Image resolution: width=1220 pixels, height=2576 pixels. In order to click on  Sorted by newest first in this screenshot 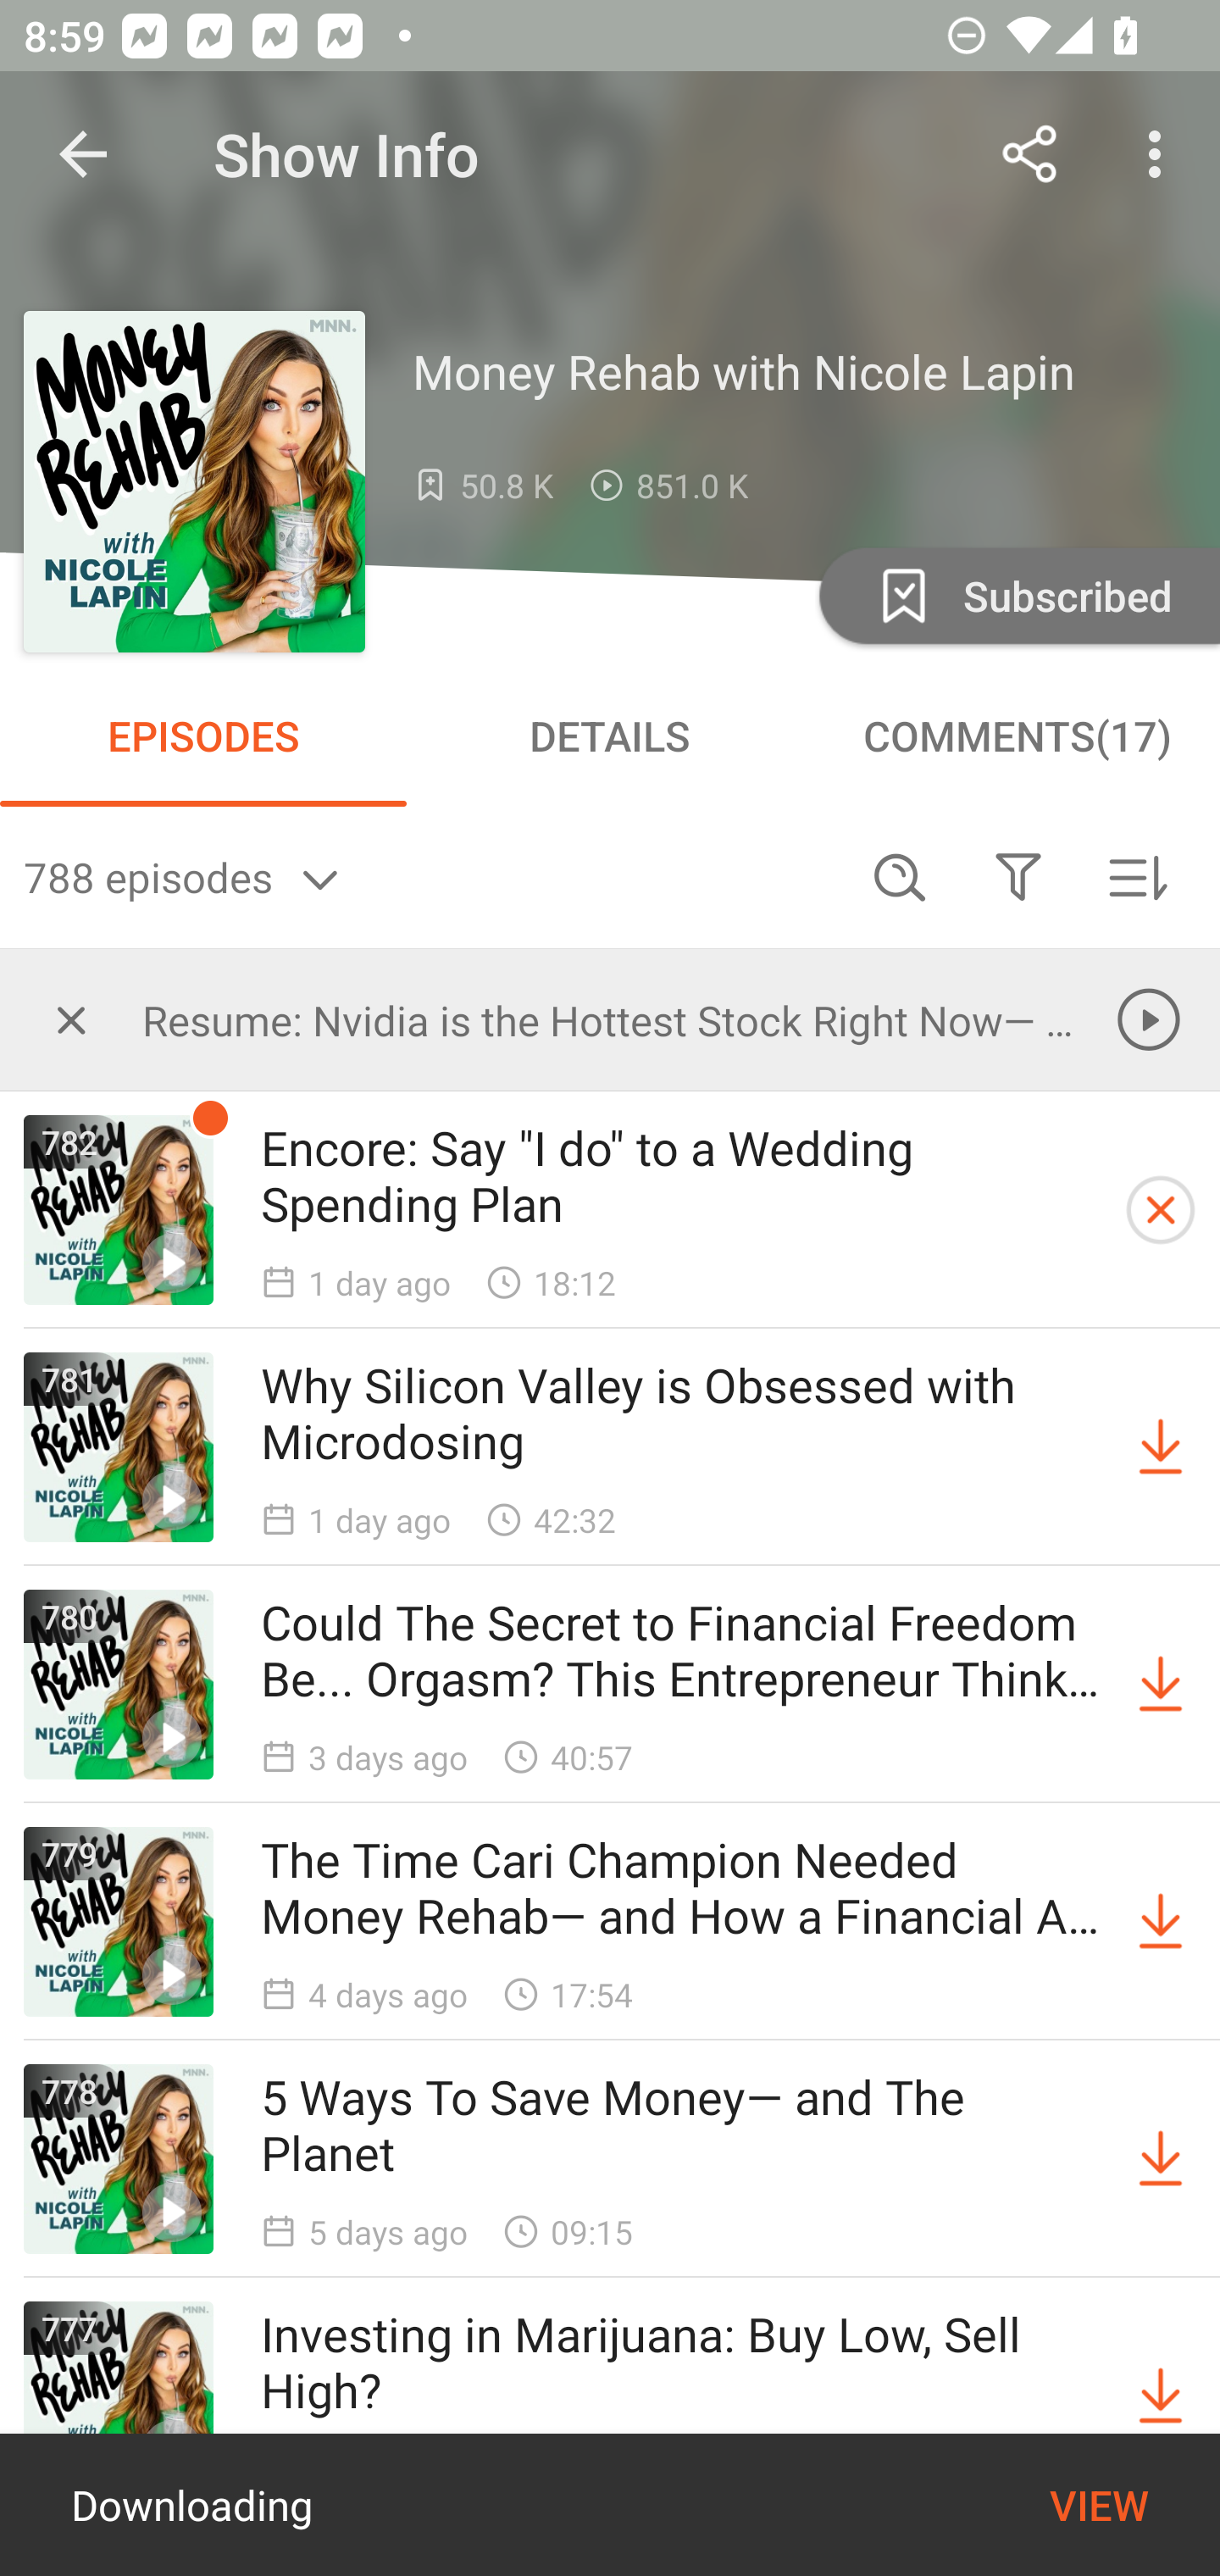, I will do `click(1137, 876)`.